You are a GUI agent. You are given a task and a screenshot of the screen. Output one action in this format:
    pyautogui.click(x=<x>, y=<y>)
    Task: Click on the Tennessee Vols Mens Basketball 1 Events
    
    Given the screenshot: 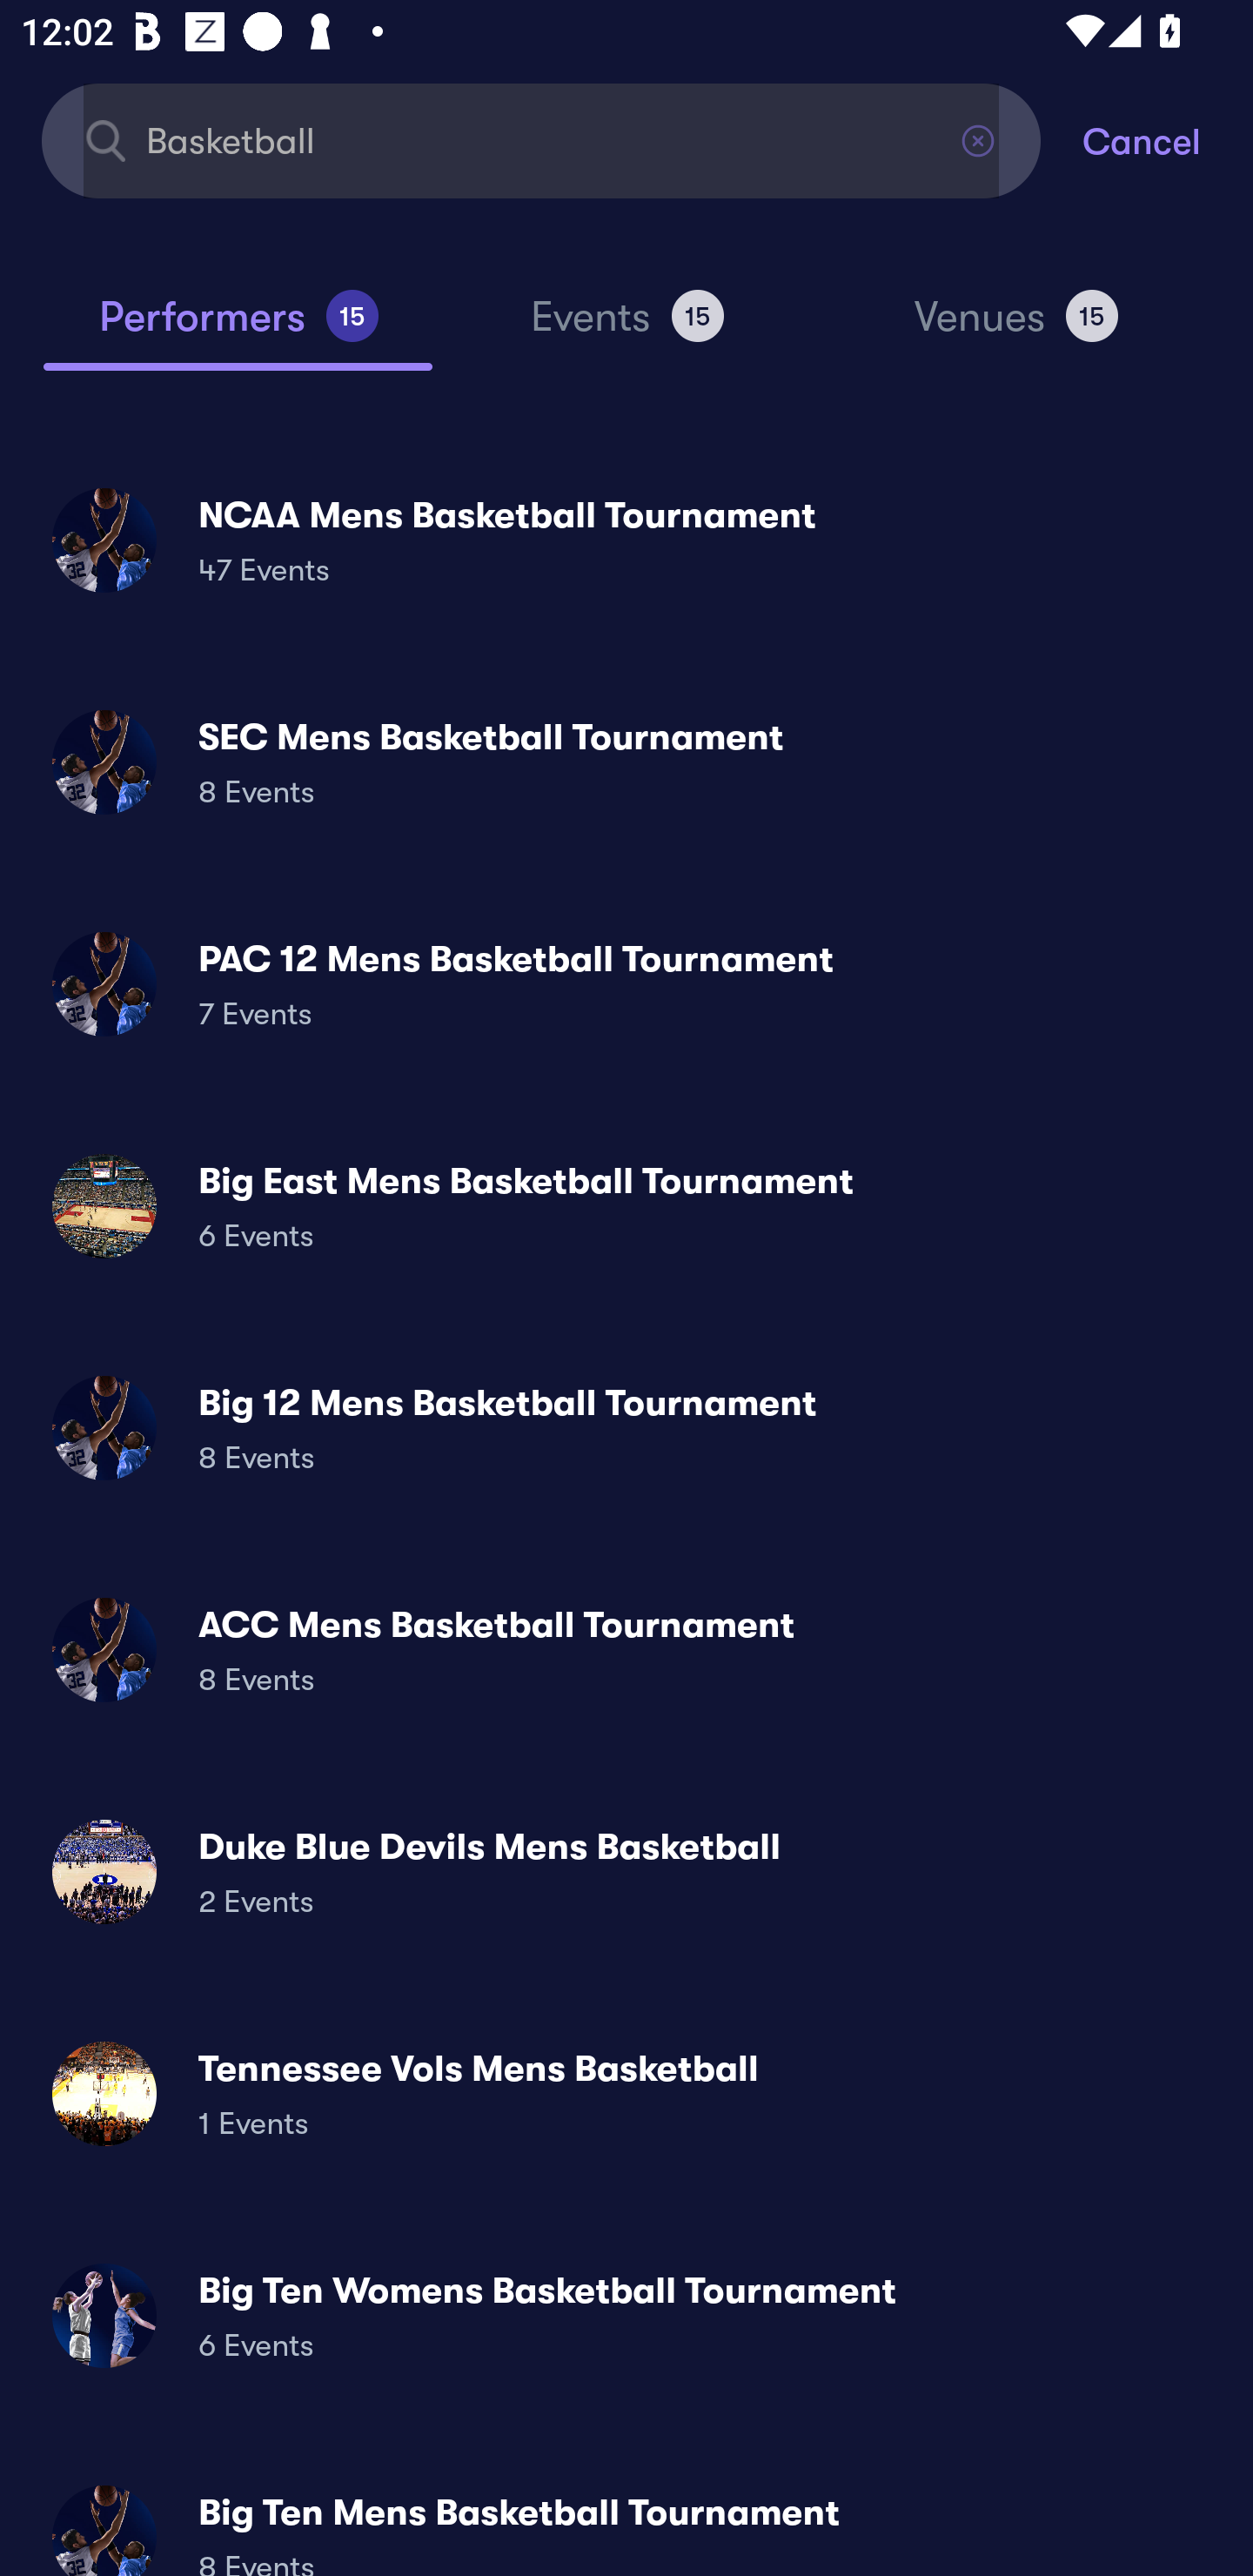 What is the action you would take?
    pyautogui.click(x=626, y=2092)
    